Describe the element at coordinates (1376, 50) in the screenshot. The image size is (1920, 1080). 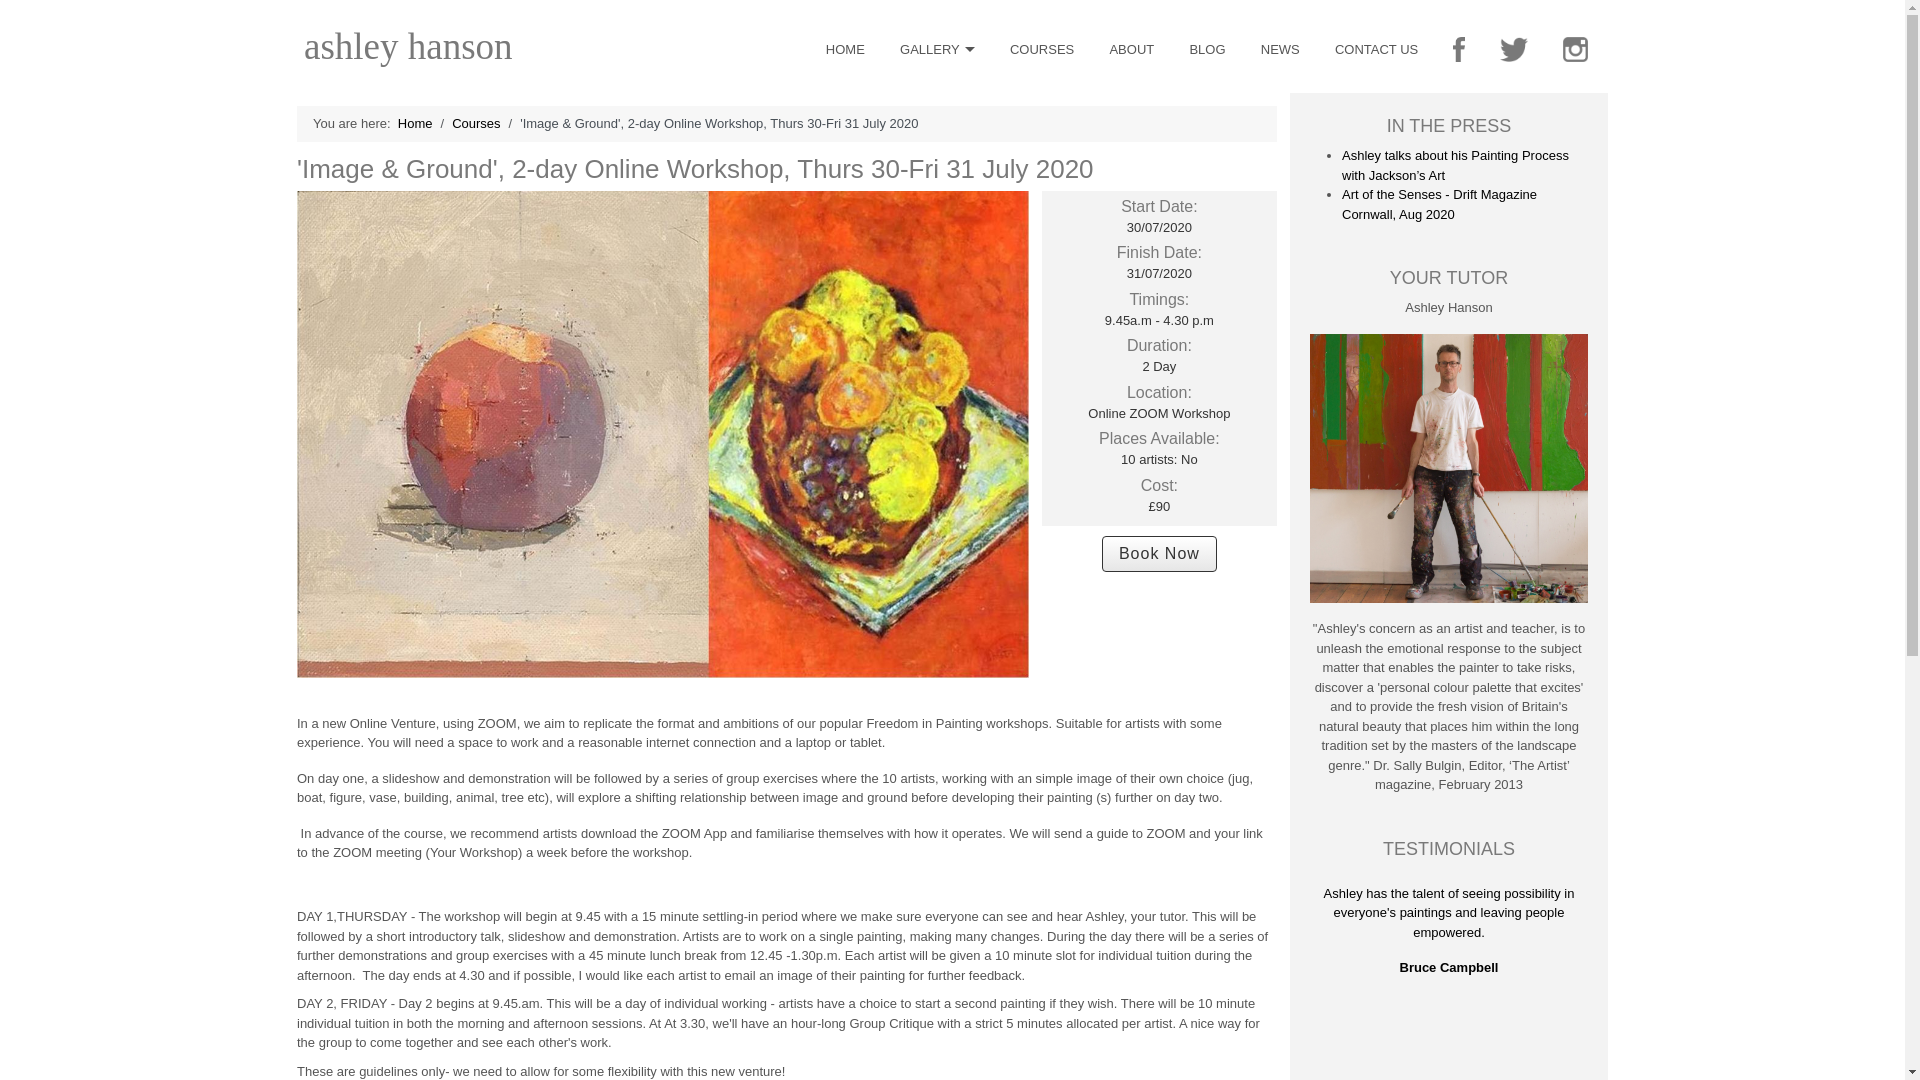
I see `CONTACT US` at that location.